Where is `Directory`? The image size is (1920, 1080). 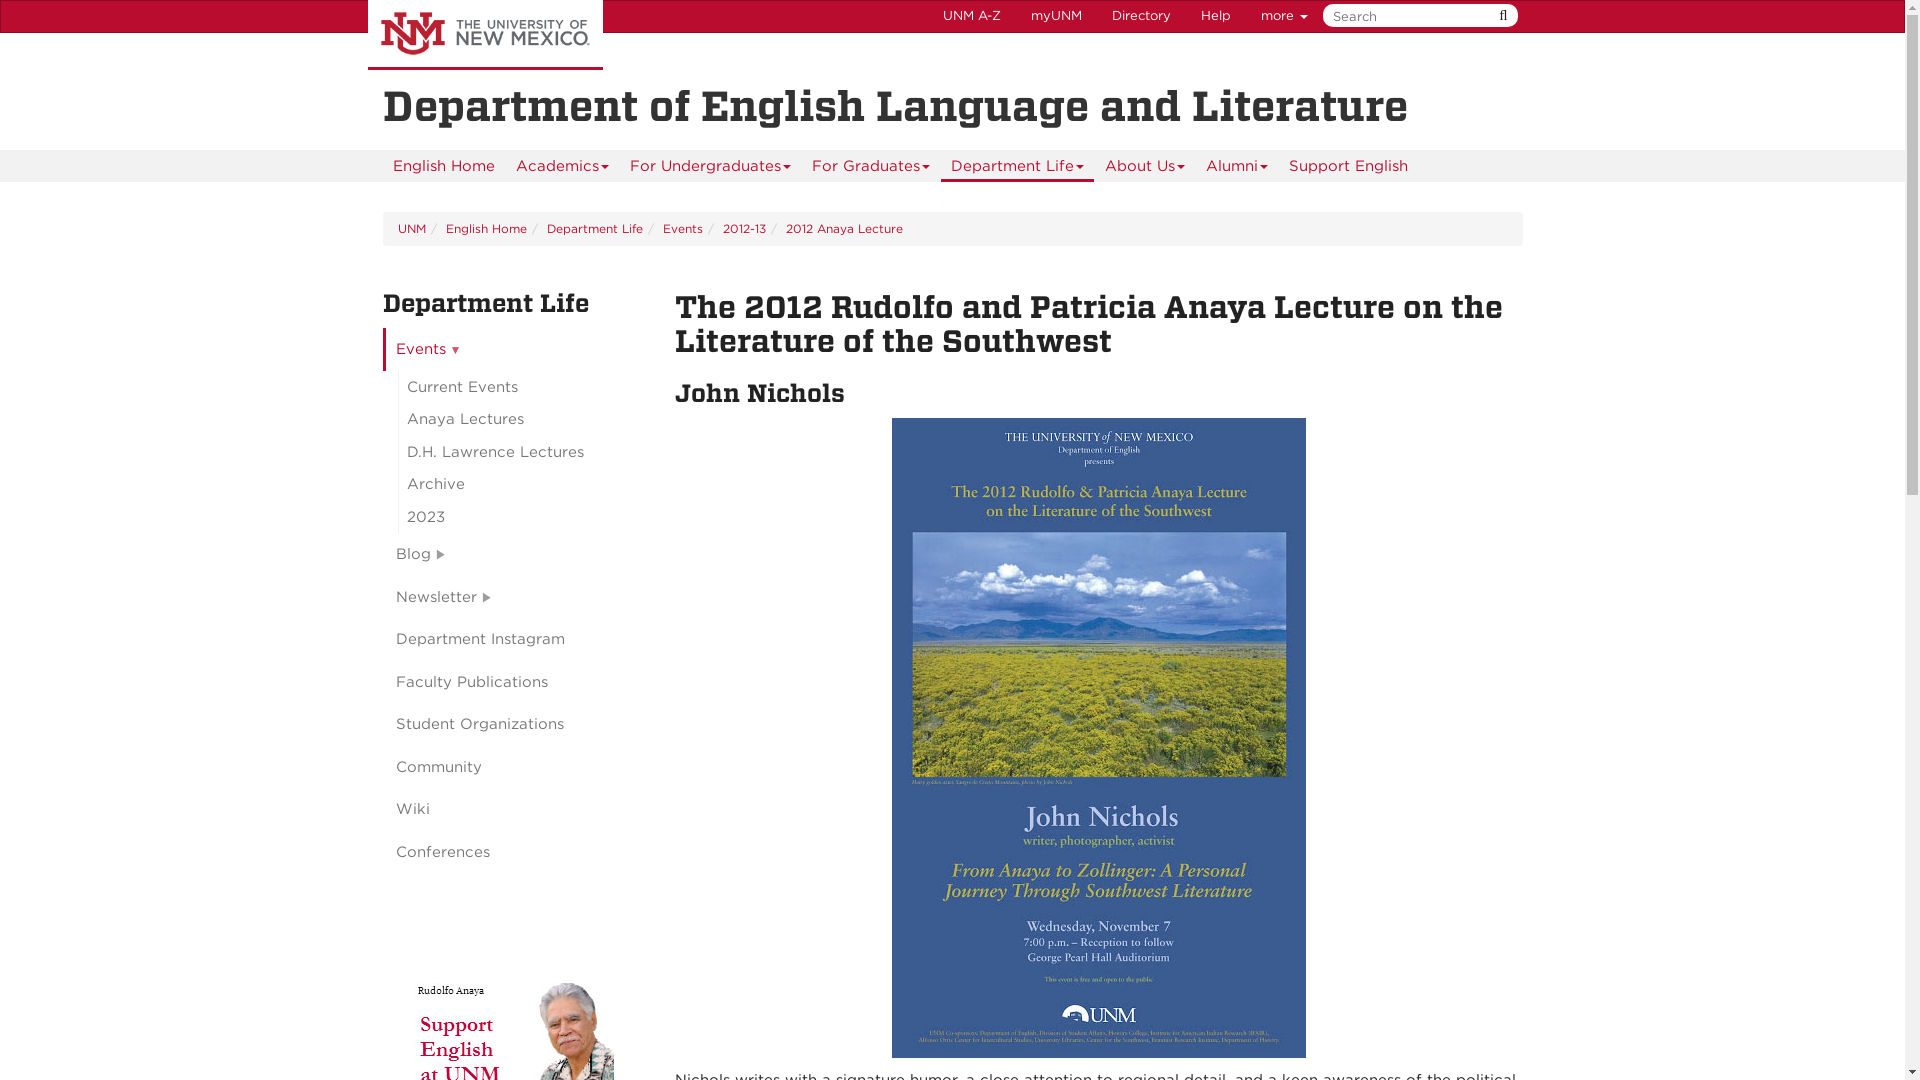 Directory is located at coordinates (1141, 16).